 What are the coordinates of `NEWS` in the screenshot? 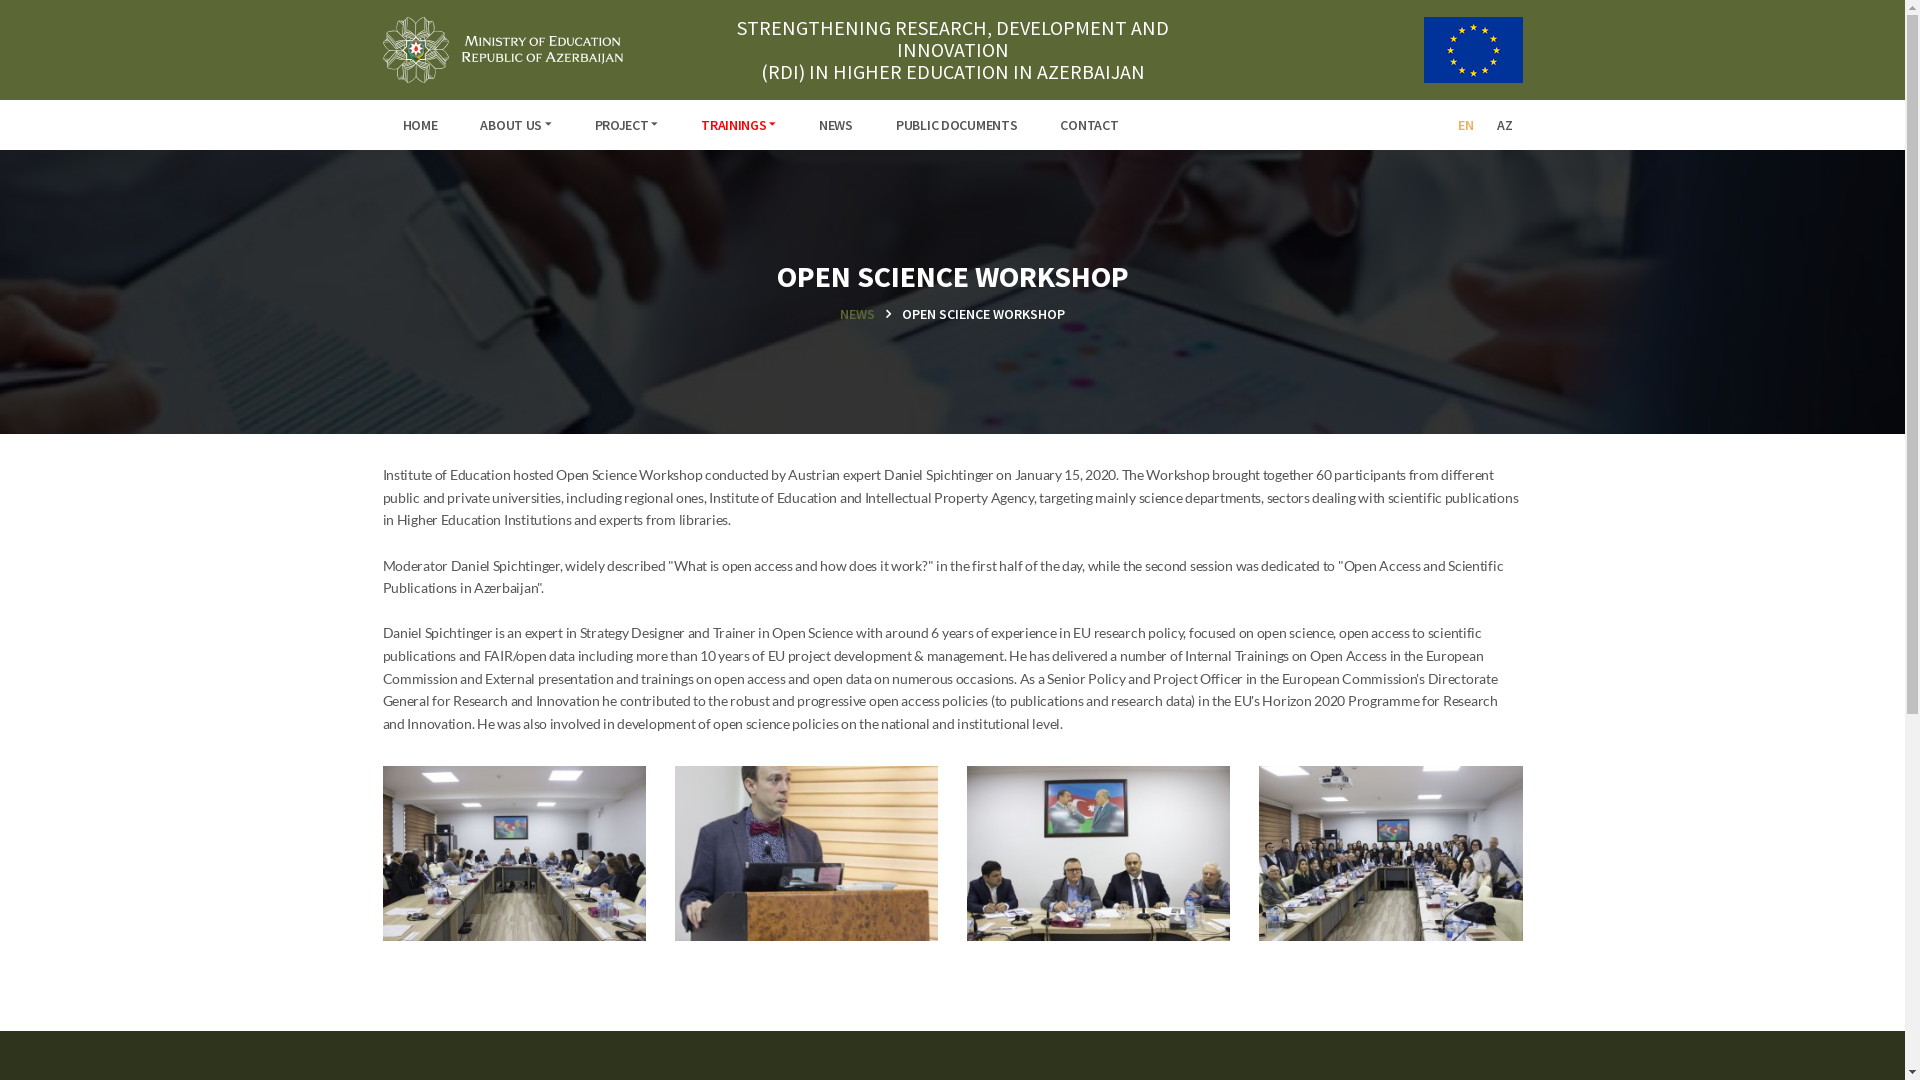 It's located at (836, 125).